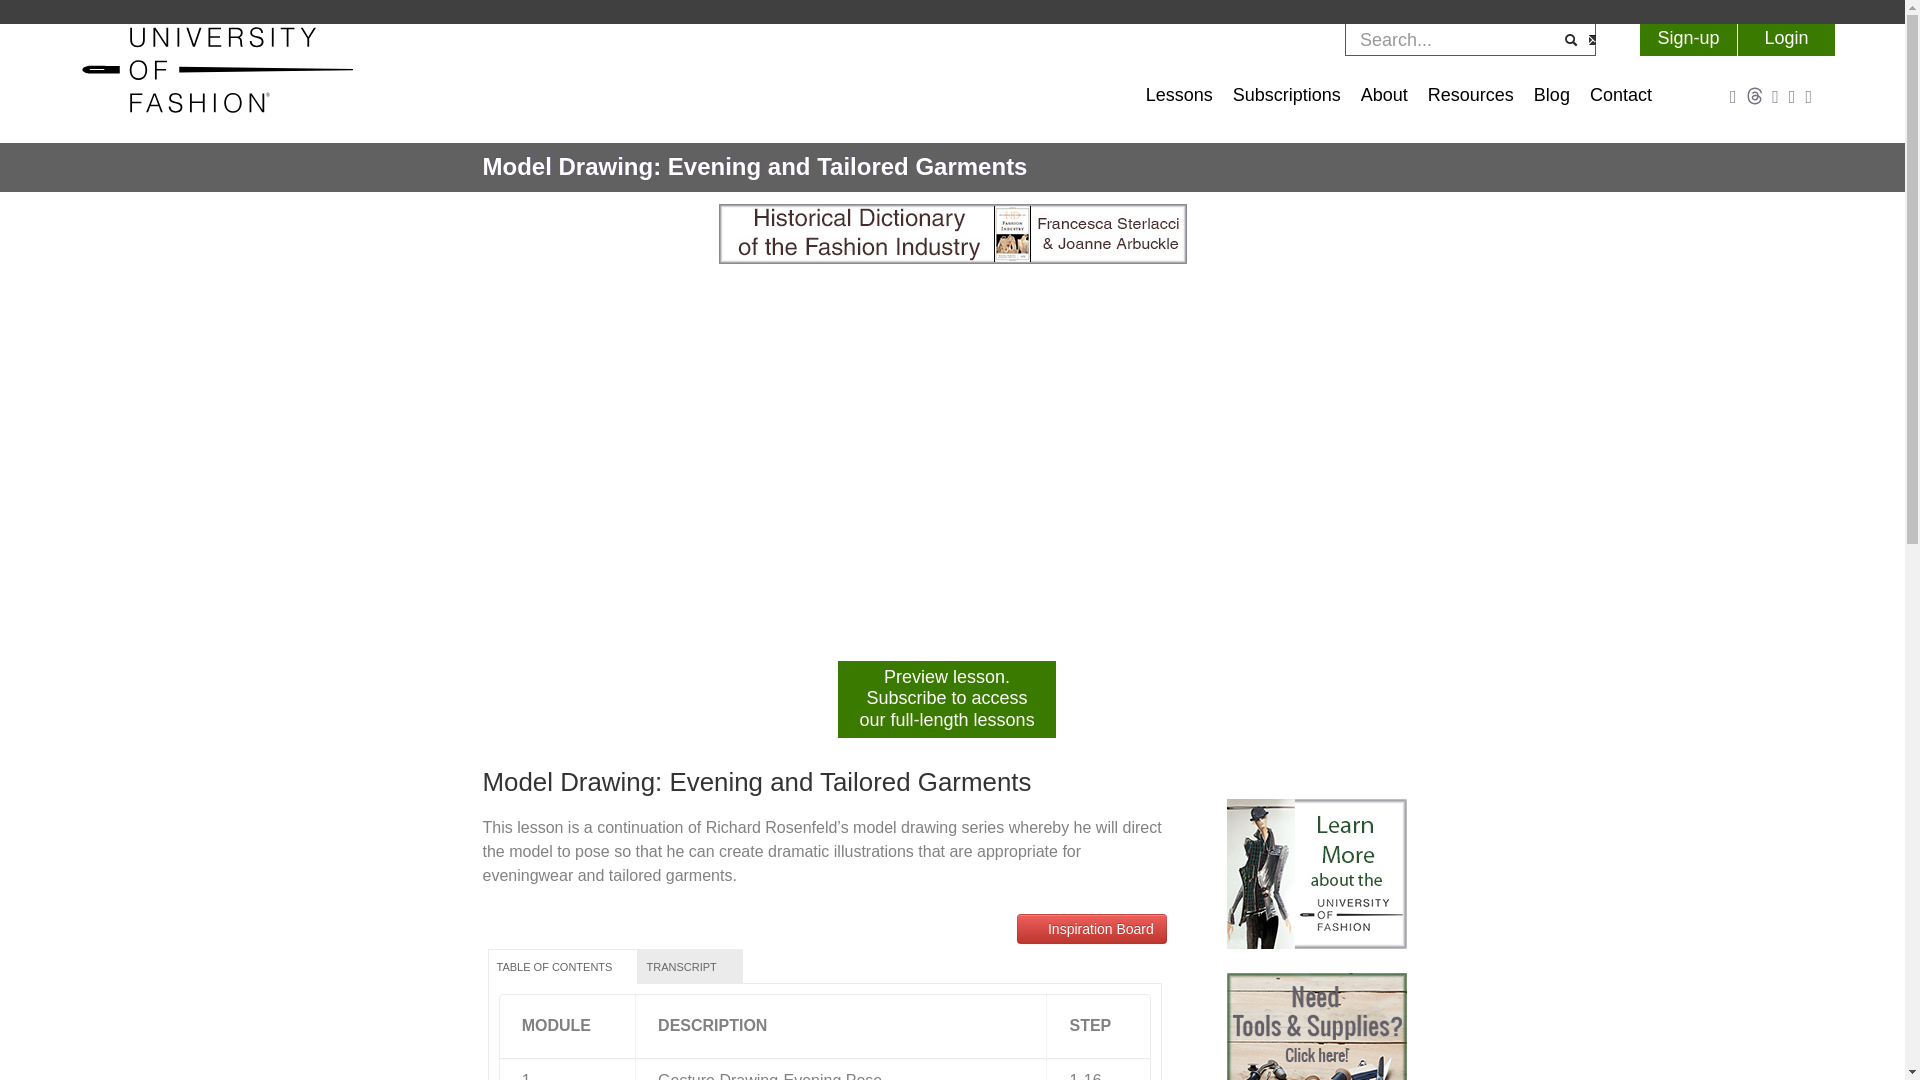 The image size is (1920, 1080). What do you see at coordinates (1454, 40) in the screenshot?
I see `Search...` at bounding box center [1454, 40].